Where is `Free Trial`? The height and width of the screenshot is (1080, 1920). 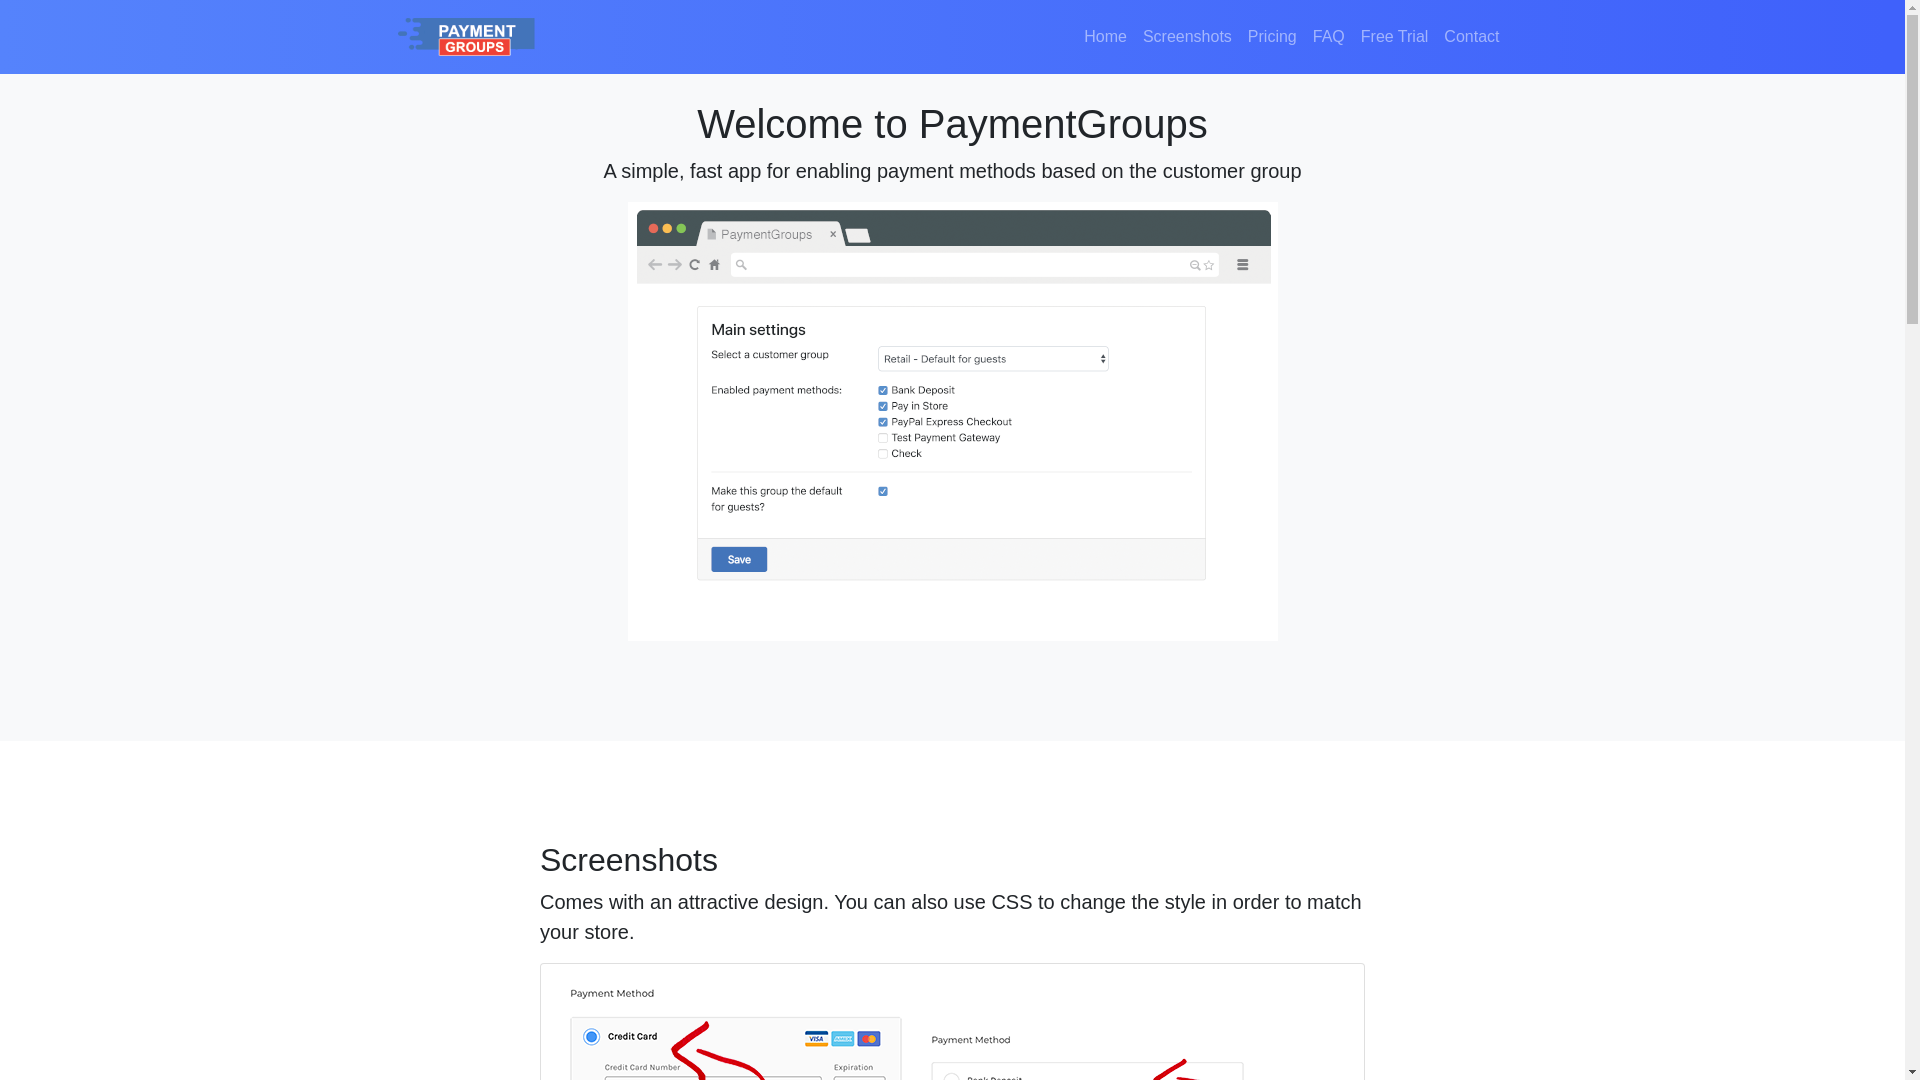 Free Trial is located at coordinates (1394, 37).